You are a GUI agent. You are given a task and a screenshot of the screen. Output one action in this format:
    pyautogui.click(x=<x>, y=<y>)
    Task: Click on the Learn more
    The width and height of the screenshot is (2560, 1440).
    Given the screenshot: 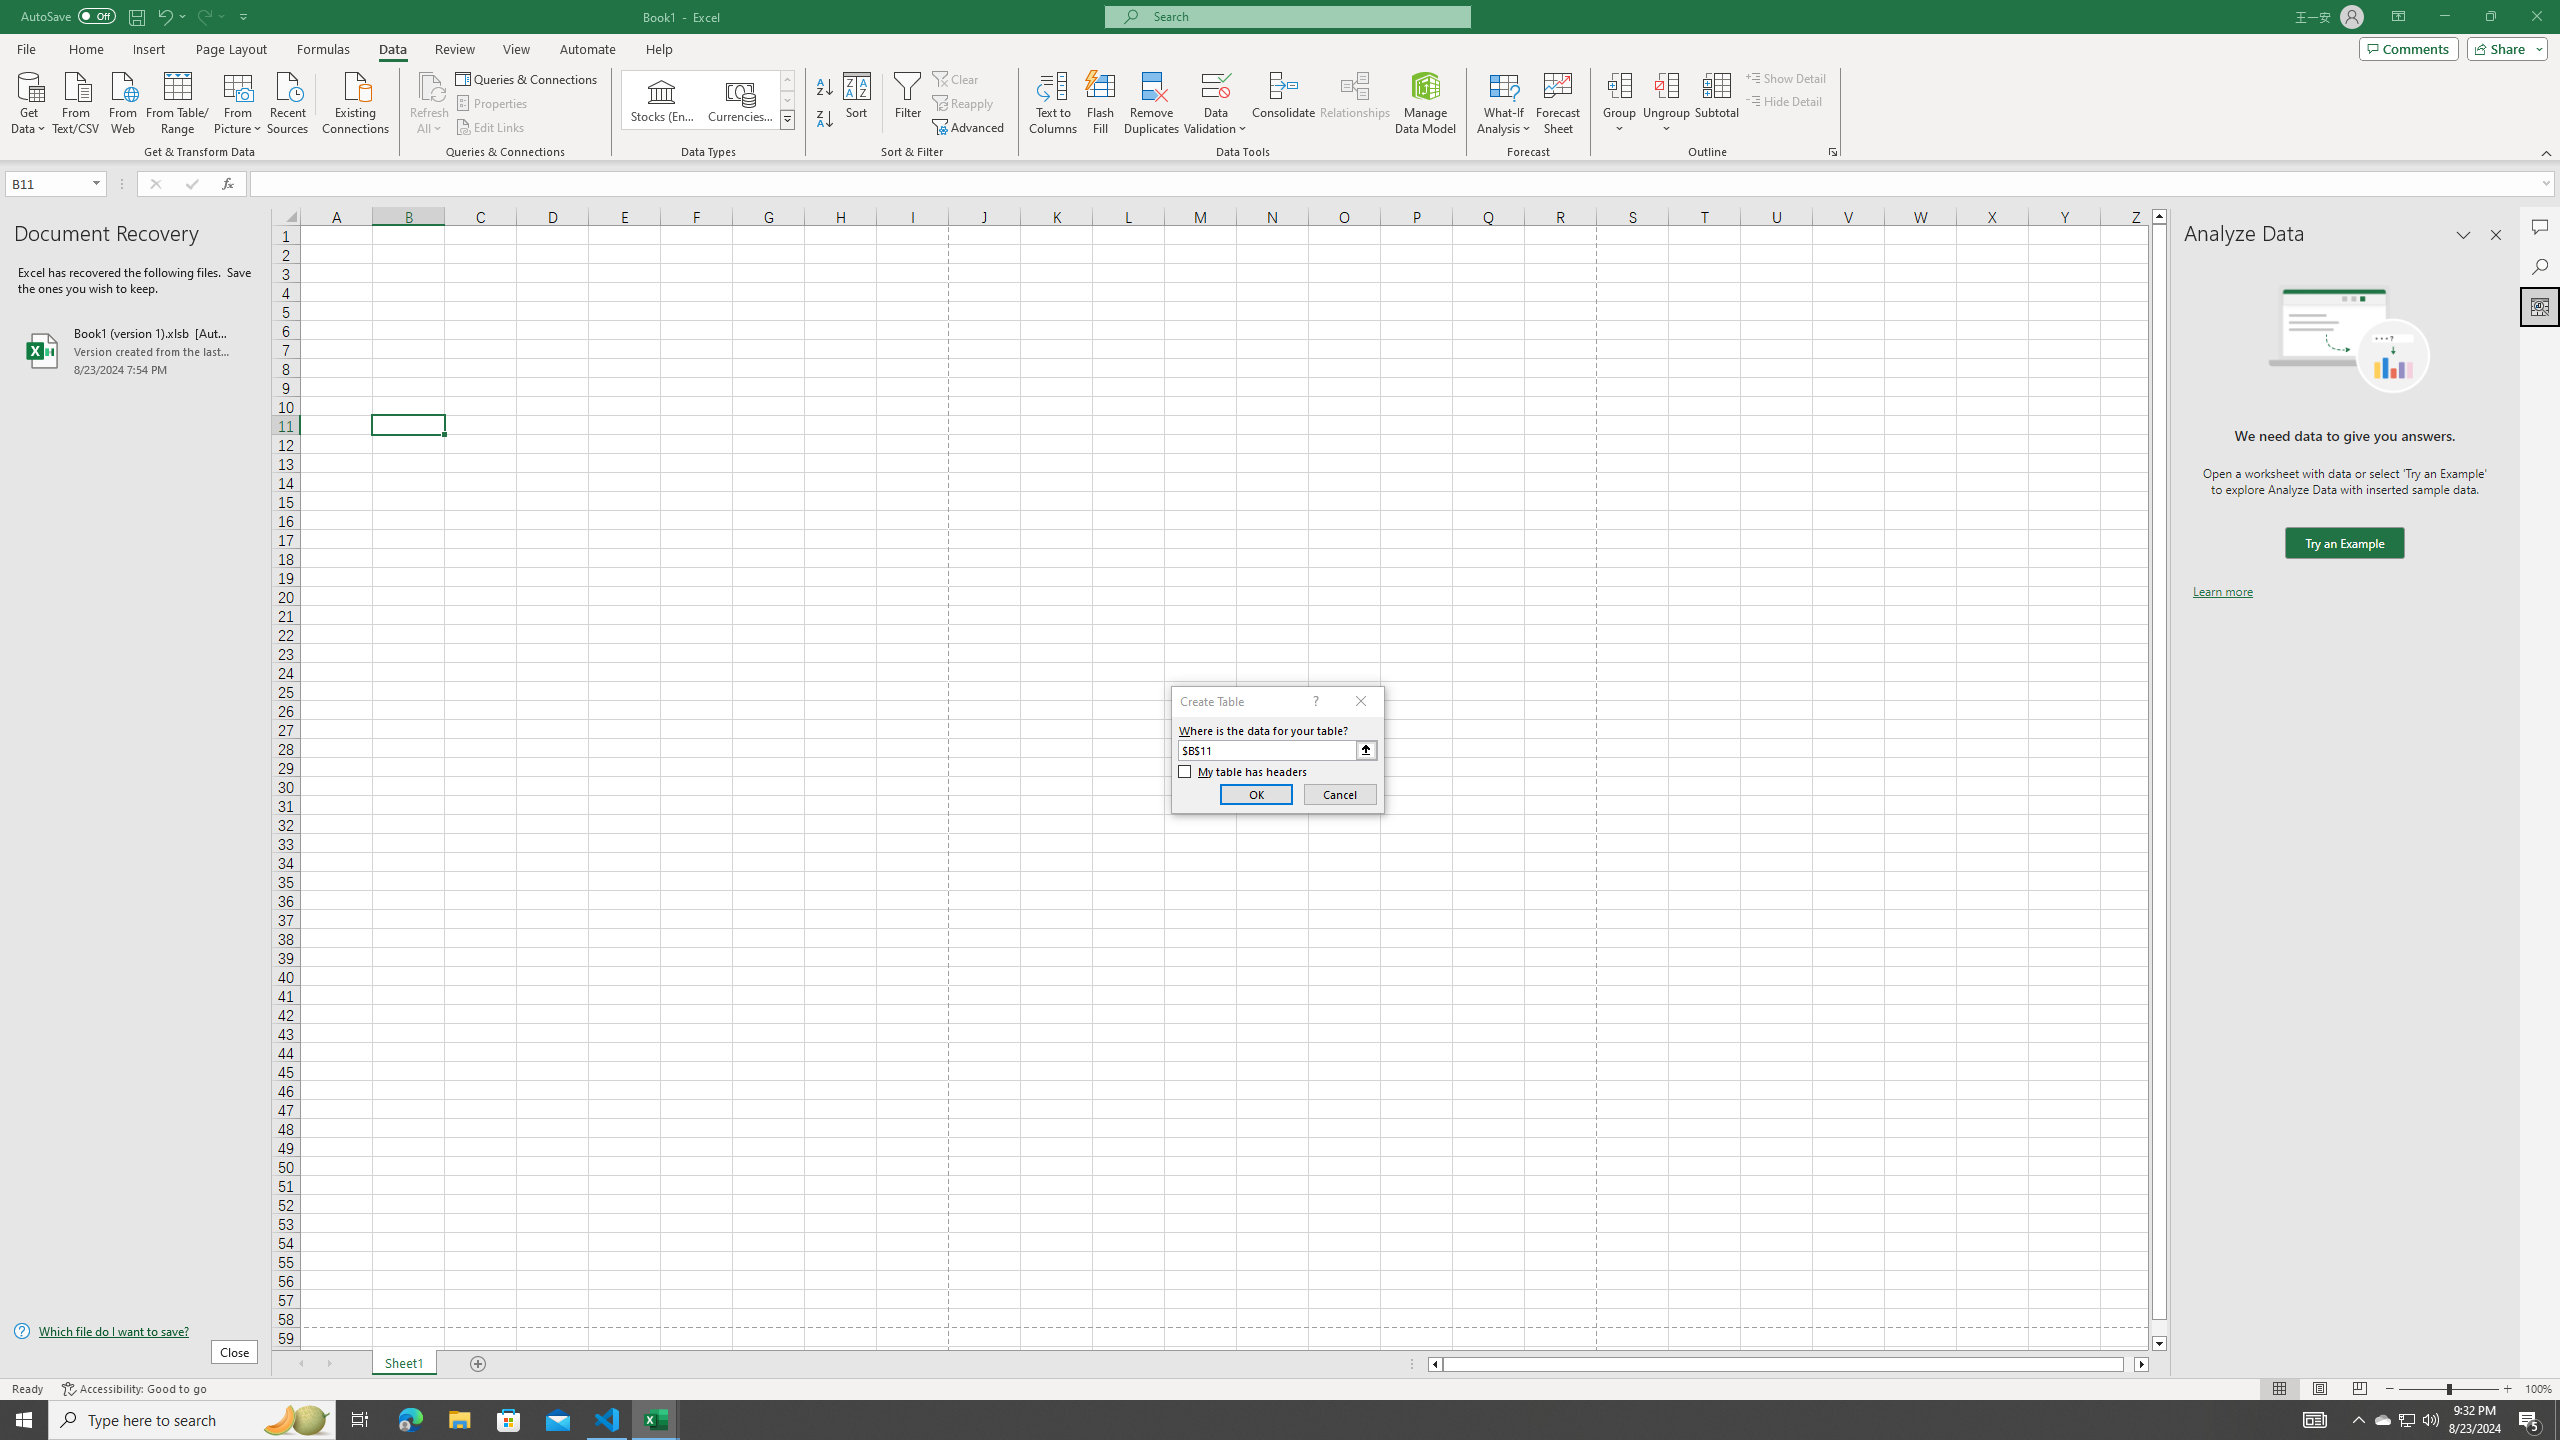 What is the action you would take?
    pyautogui.click(x=2222, y=592)
    